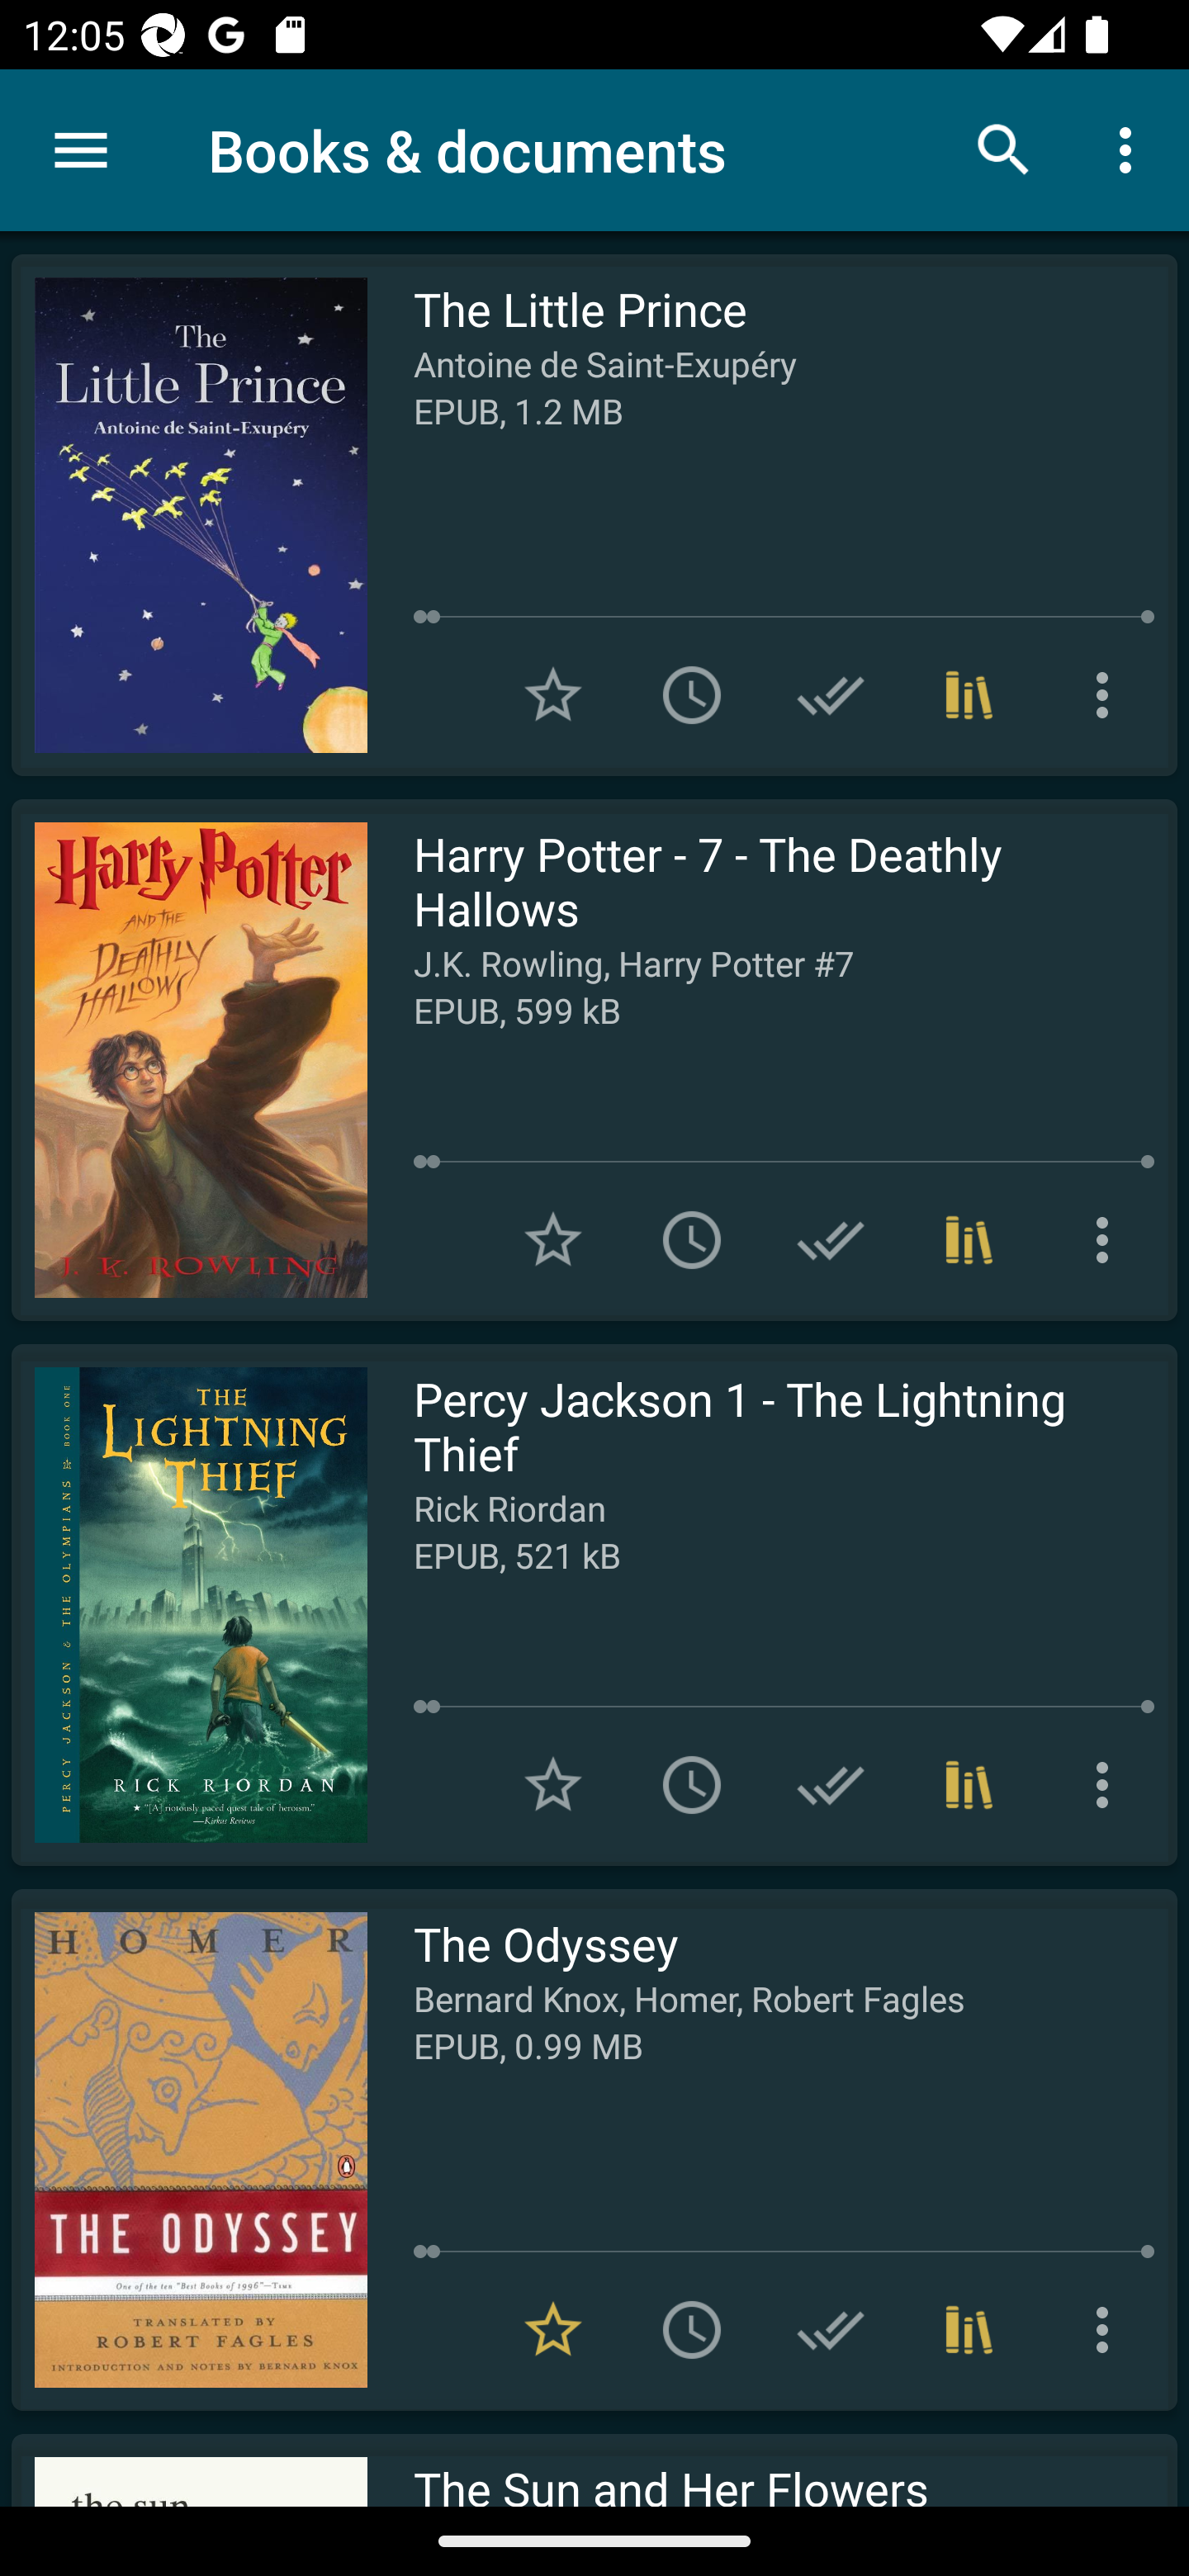  What do you see at coordinates (553, 1785) in the screenshot?
I see `Add to Favorites` at bounding box center [553, 1785].